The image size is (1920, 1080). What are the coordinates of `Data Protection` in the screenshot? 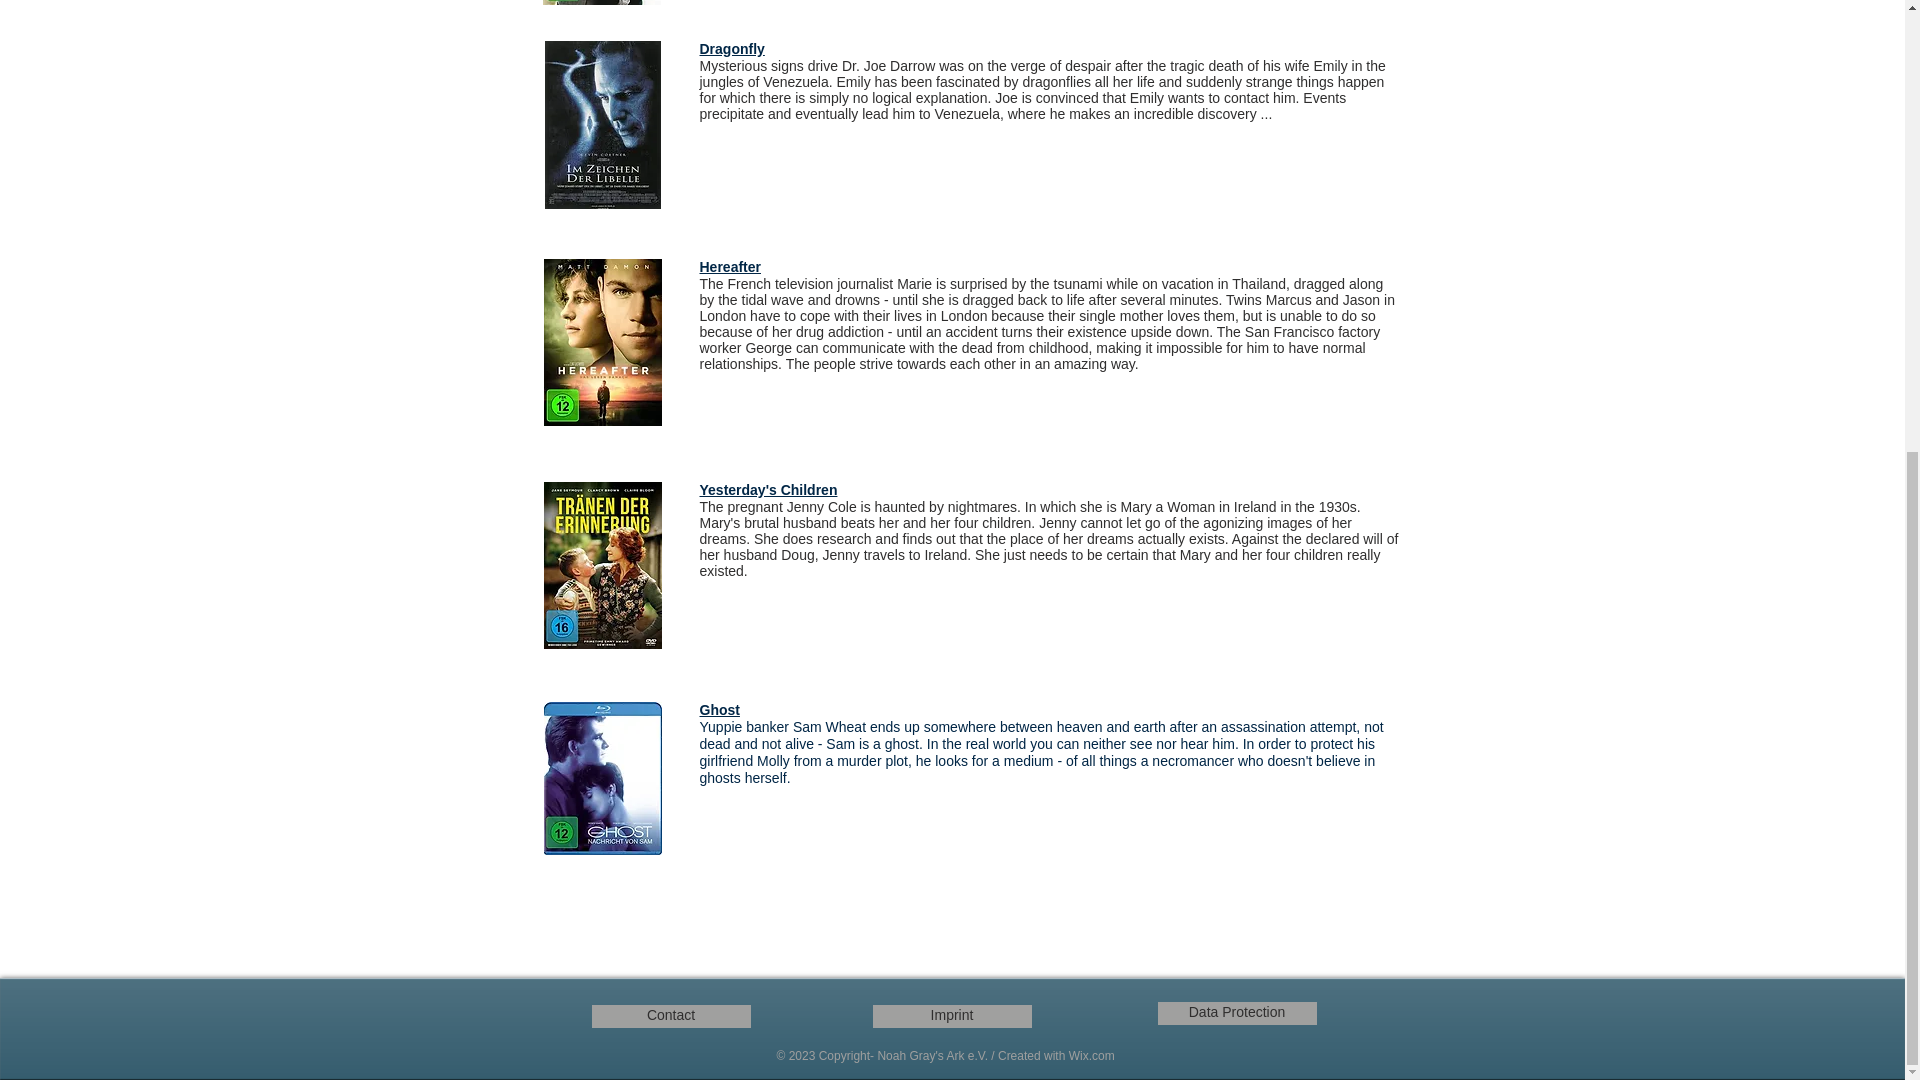 It's located at (1237, 1013).